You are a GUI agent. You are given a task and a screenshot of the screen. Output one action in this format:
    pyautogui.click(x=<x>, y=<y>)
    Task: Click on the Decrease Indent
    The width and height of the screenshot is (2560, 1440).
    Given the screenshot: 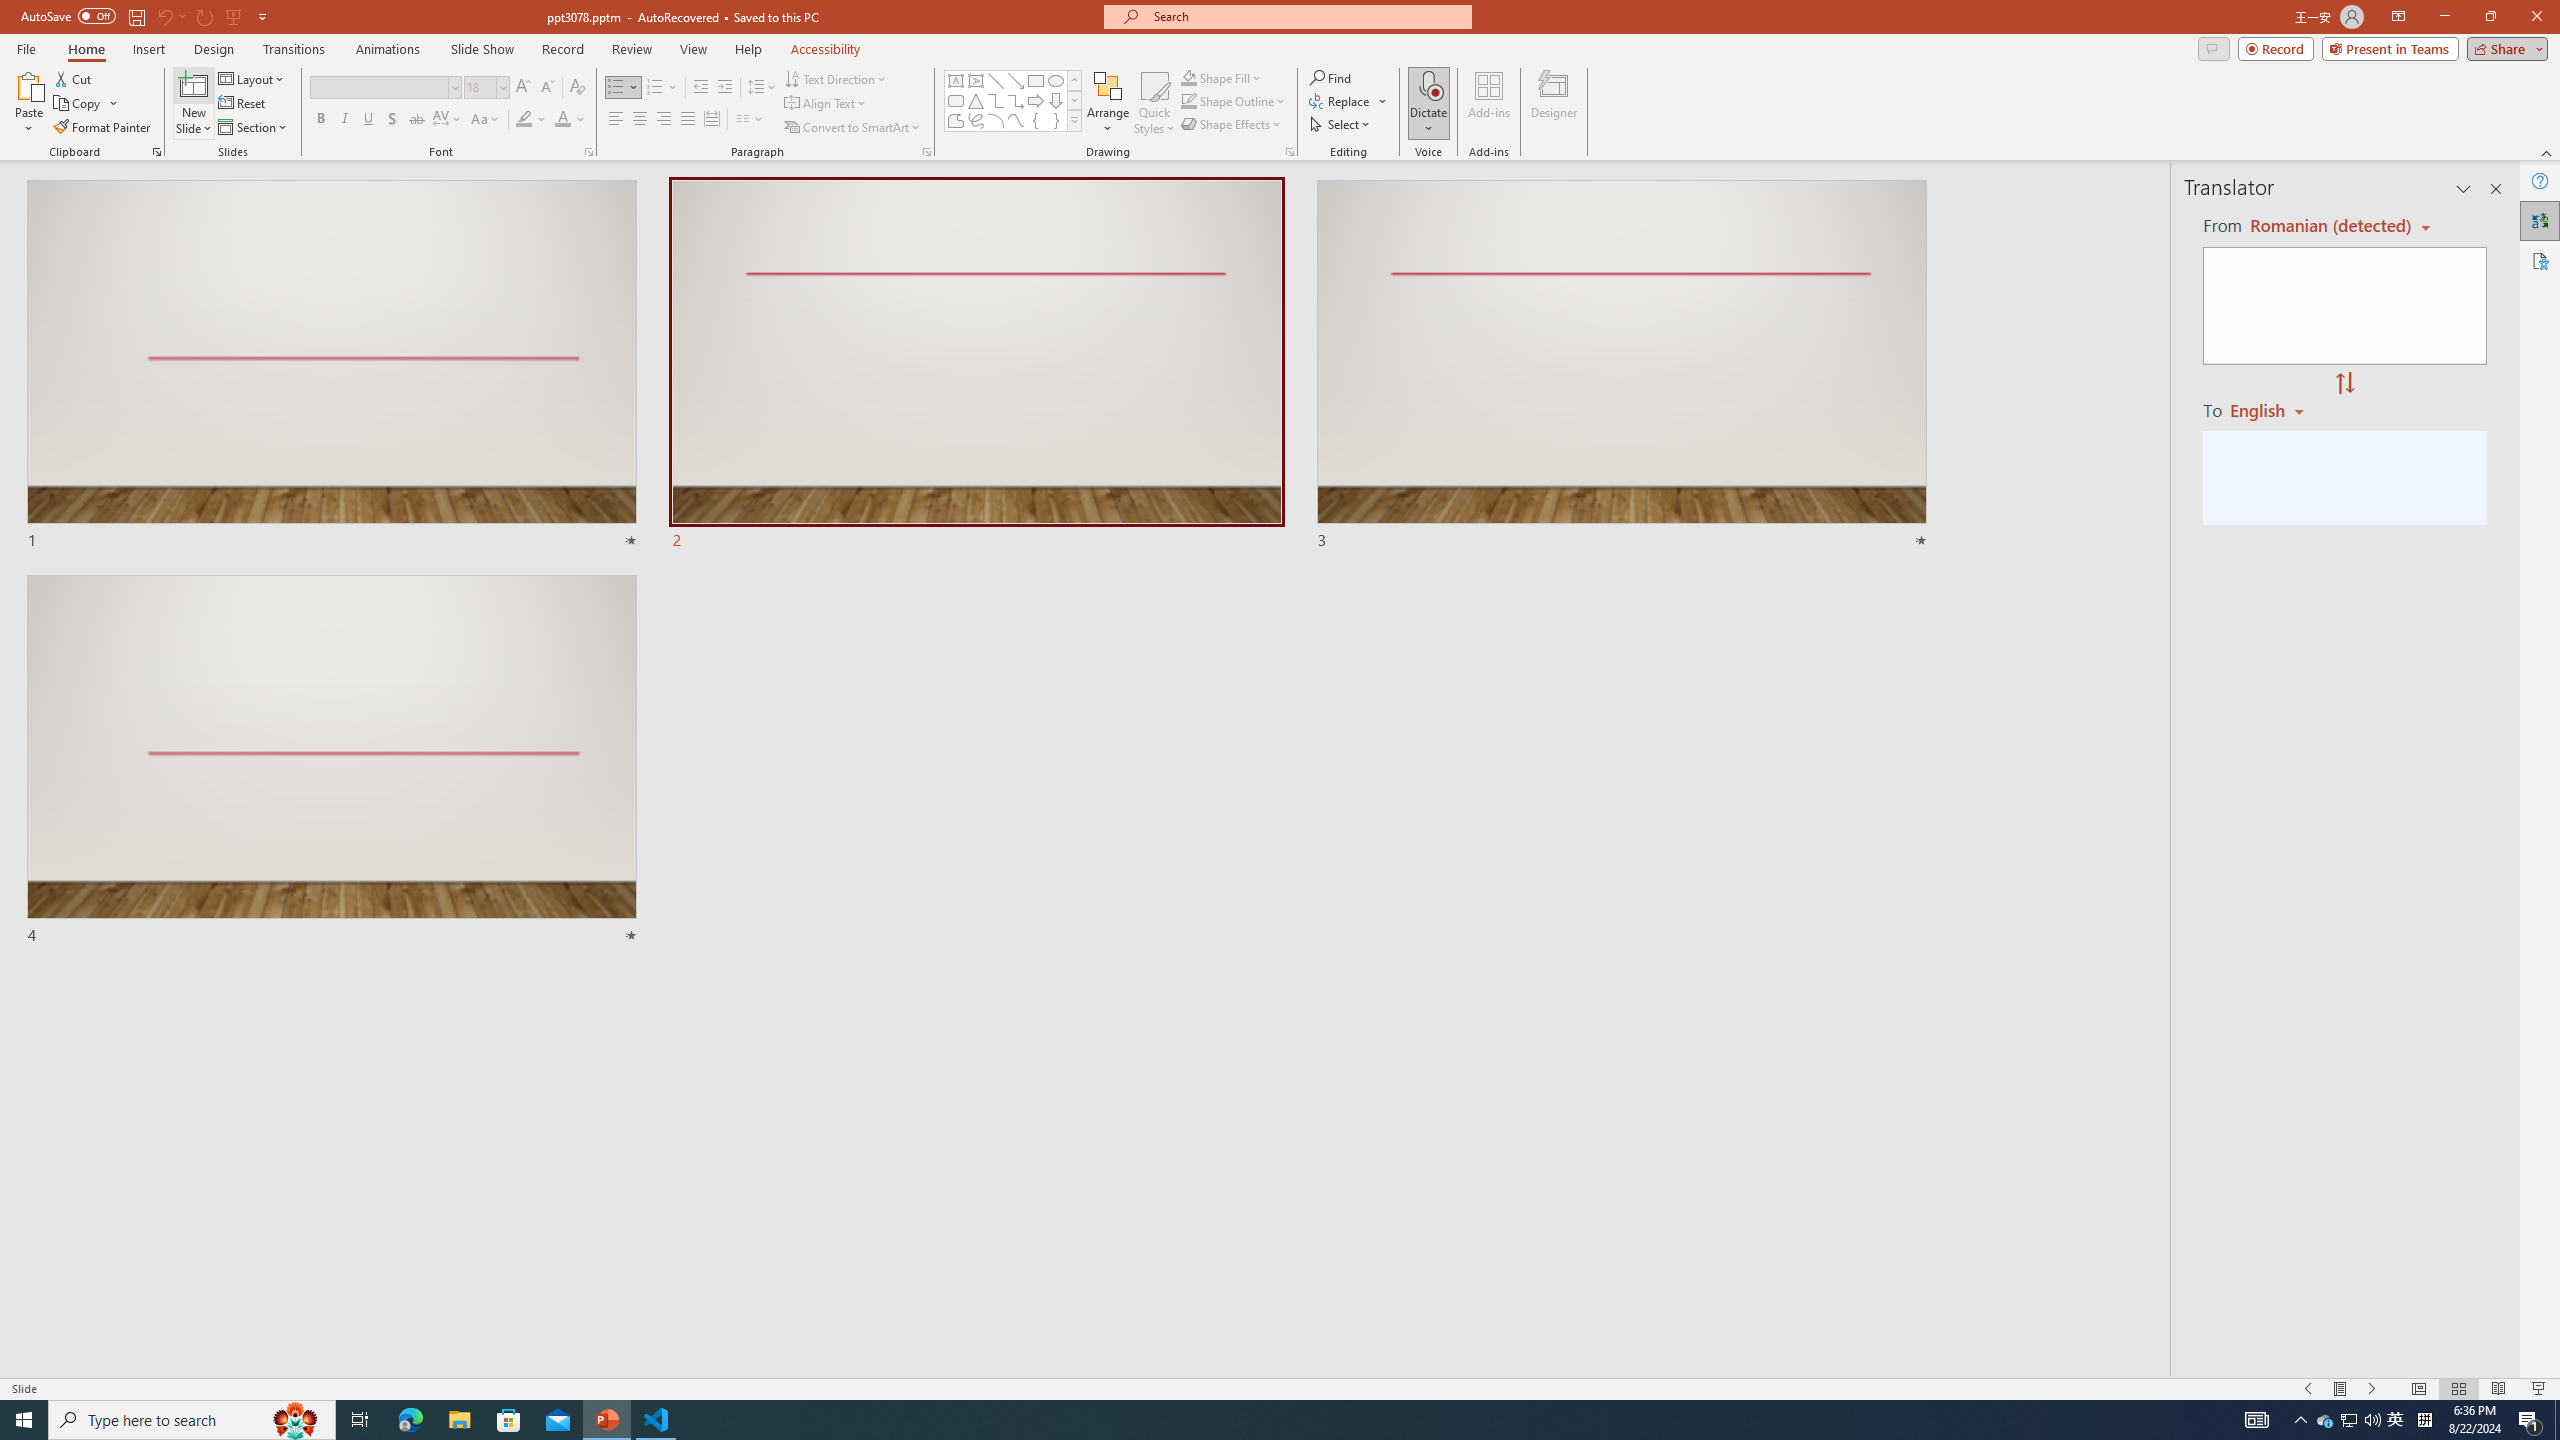 What is the action you would take?
    pyautogui.click(x=701, y=88)
    